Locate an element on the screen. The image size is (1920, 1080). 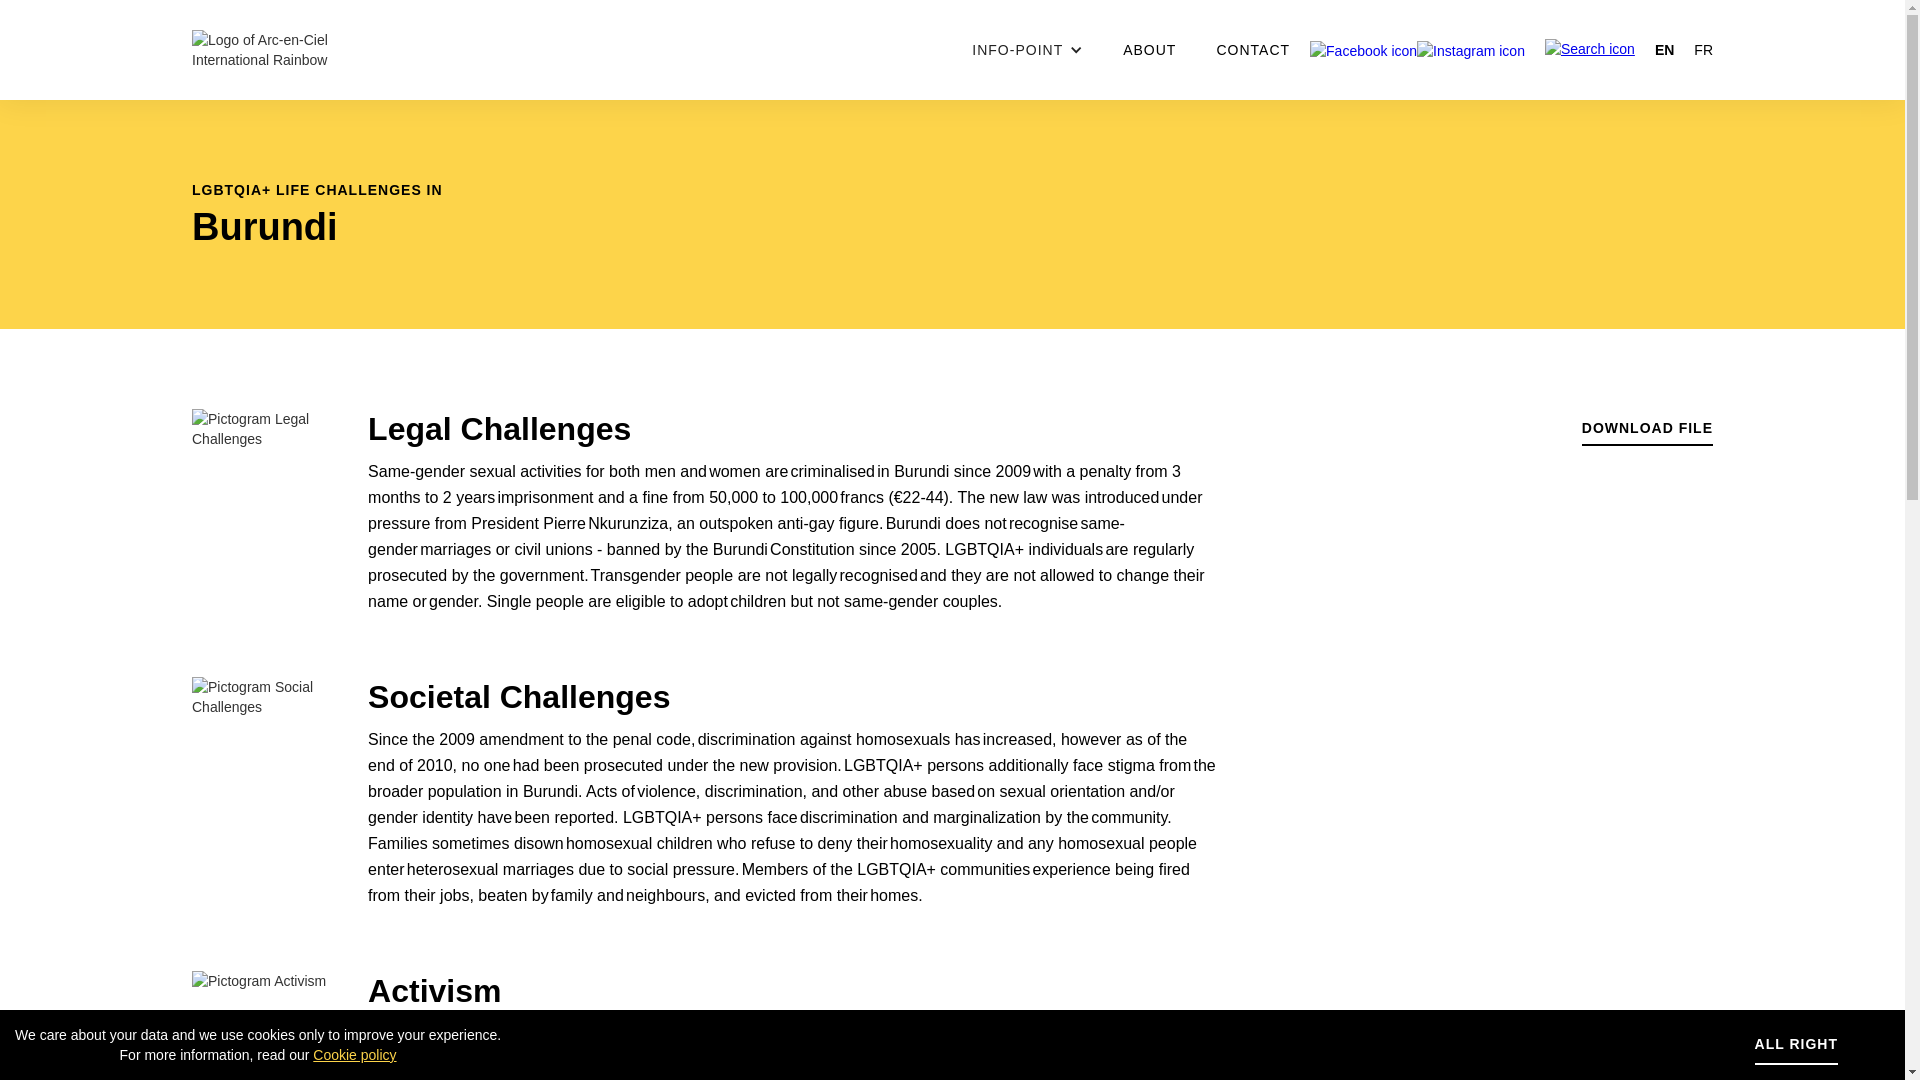
DOWNLOAD FILE is located at coordinates (1648, 428).